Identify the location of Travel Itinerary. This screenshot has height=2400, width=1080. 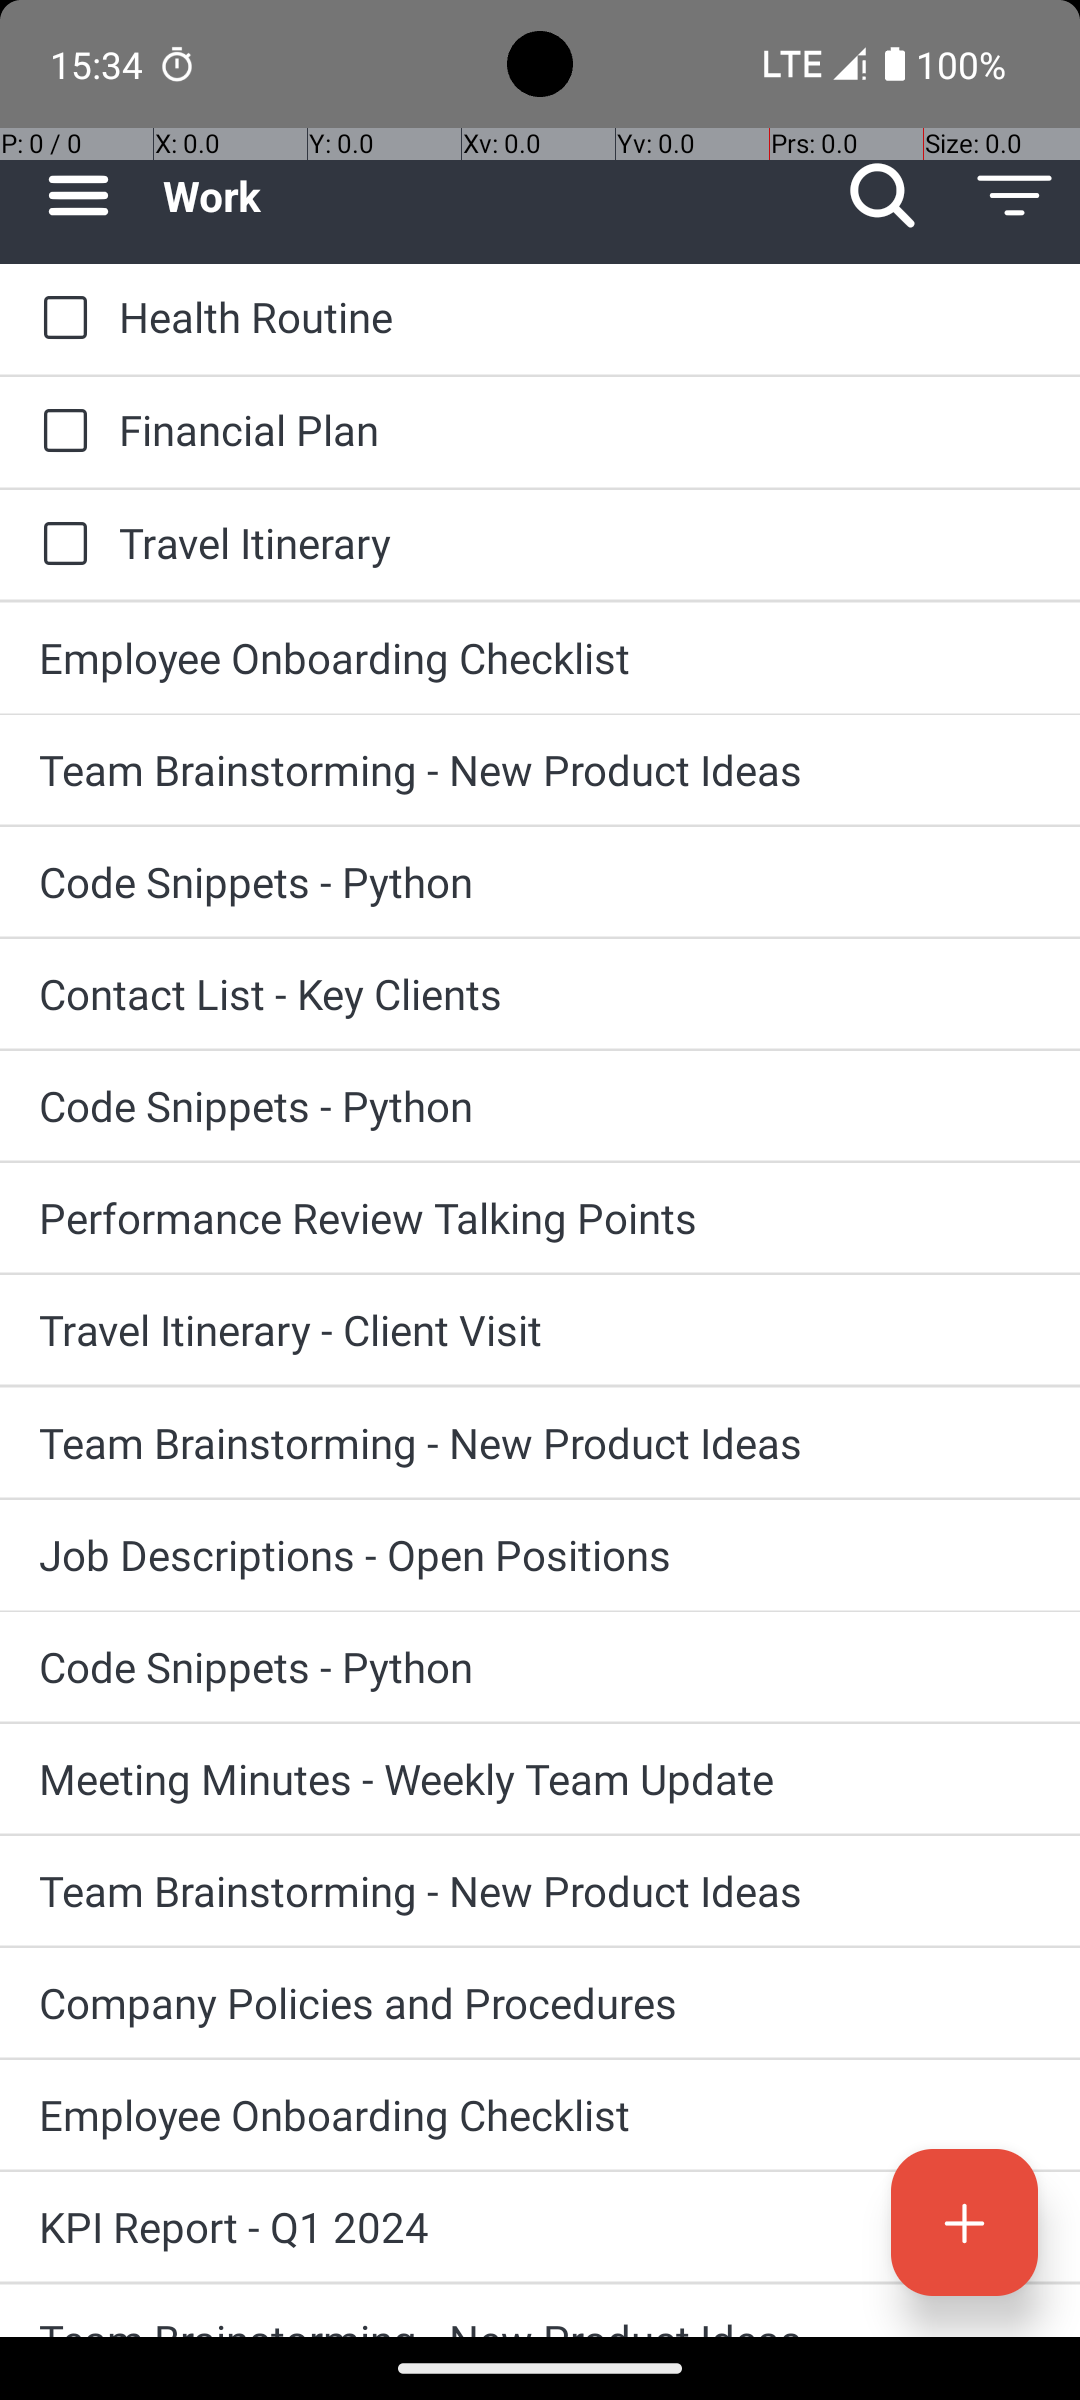
(580, 542).